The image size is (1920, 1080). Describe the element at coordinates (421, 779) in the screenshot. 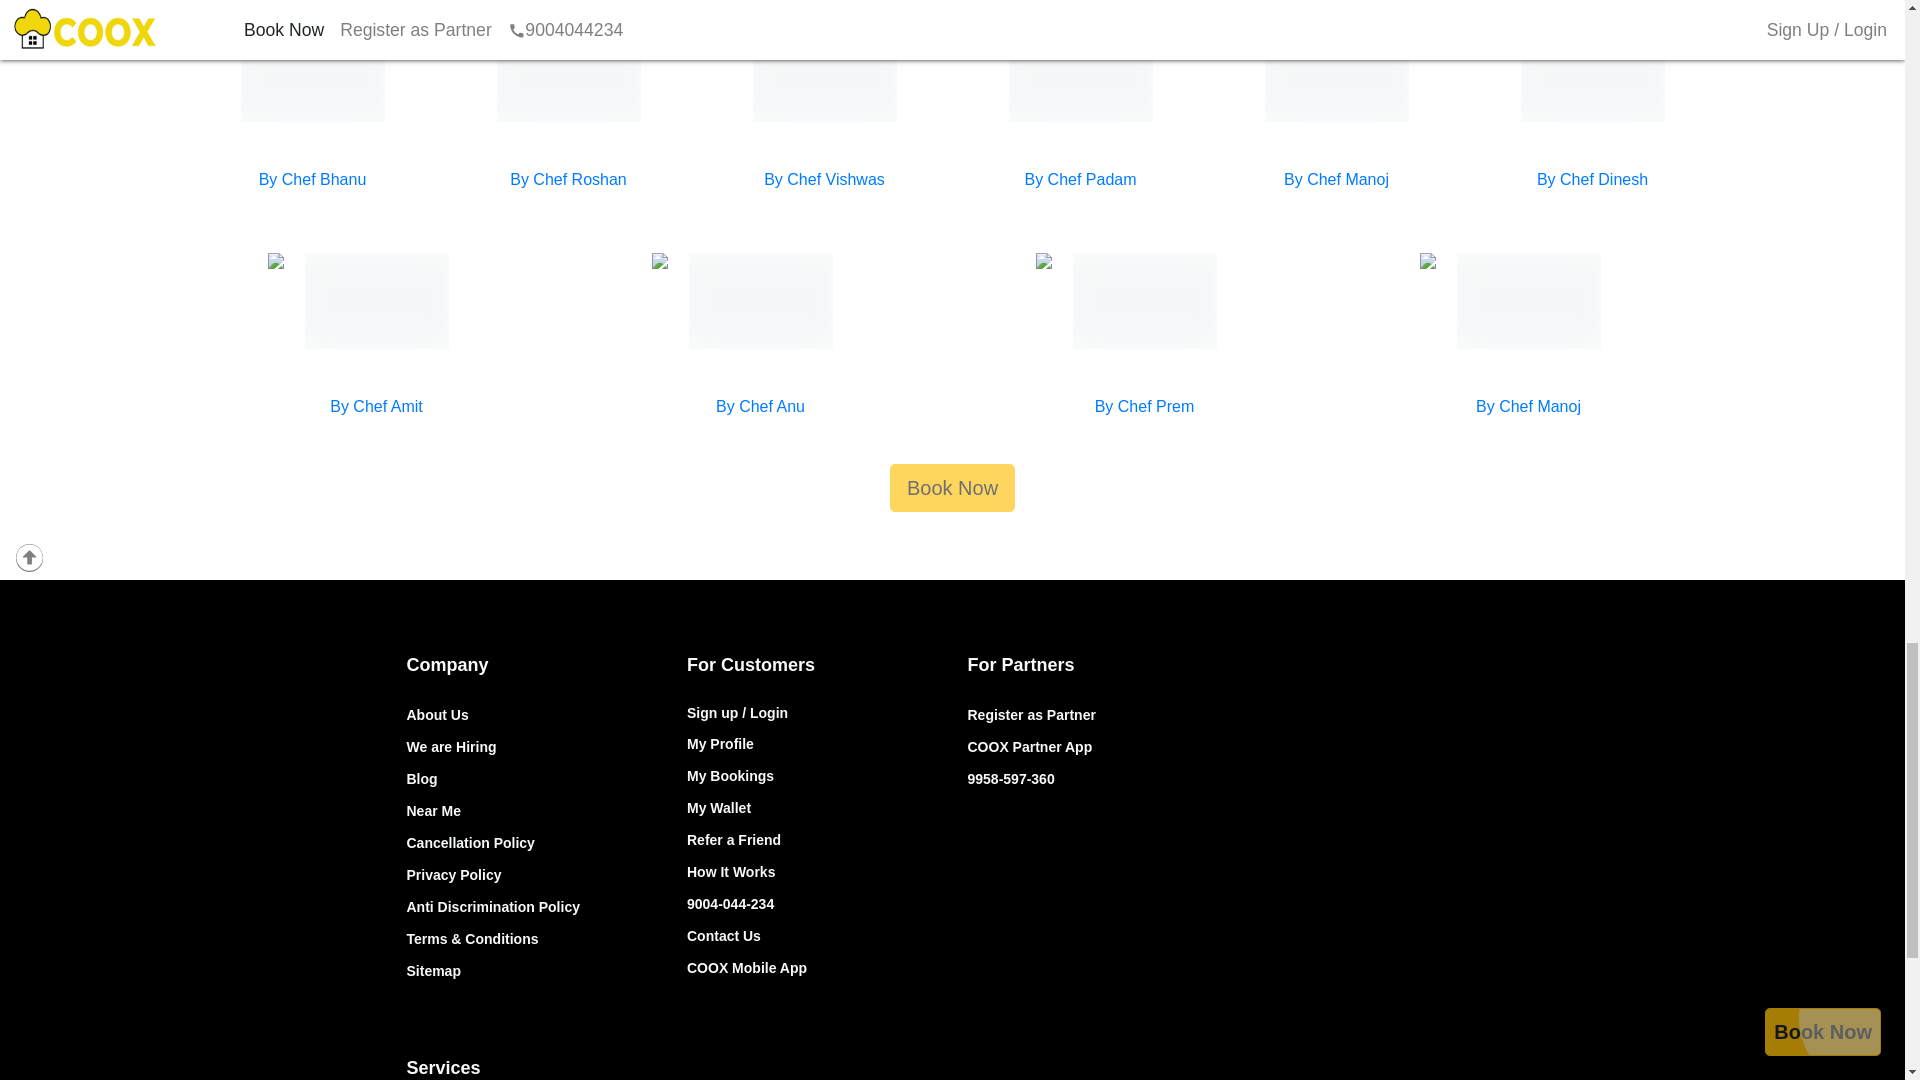

I see `Blog` at that location.